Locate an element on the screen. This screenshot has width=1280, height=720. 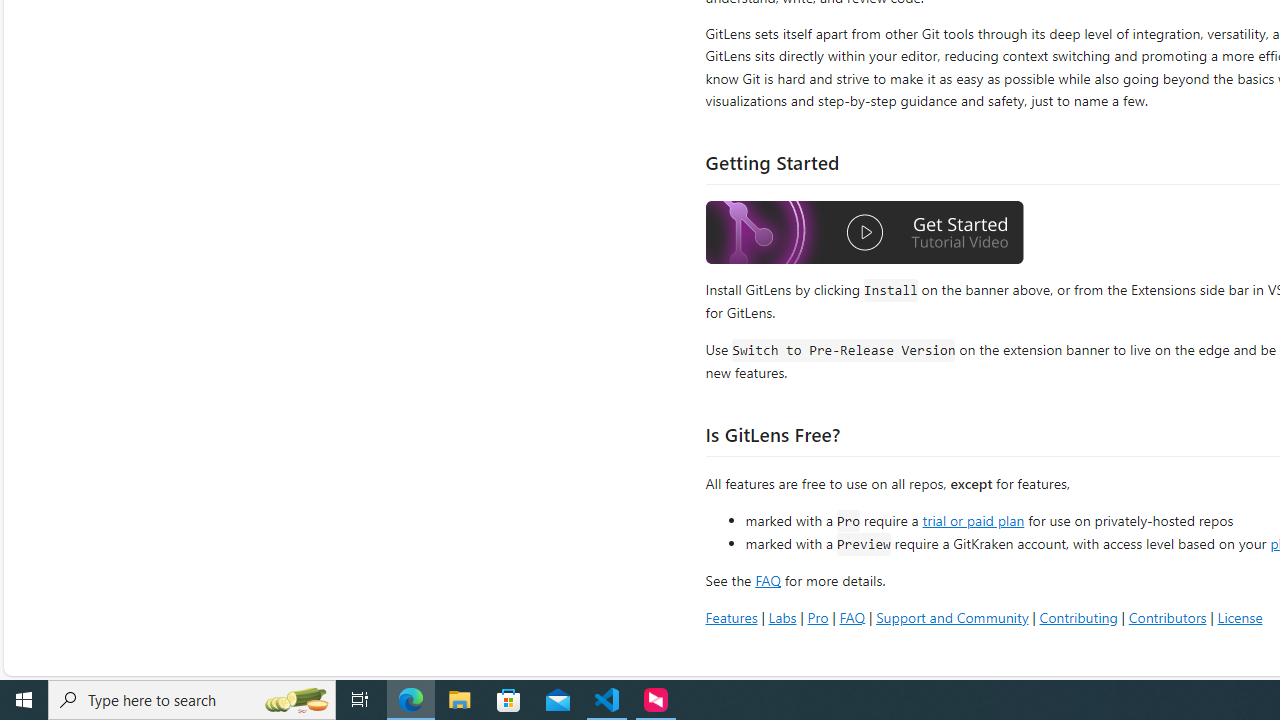
License is located at coordinates (1240, 616).